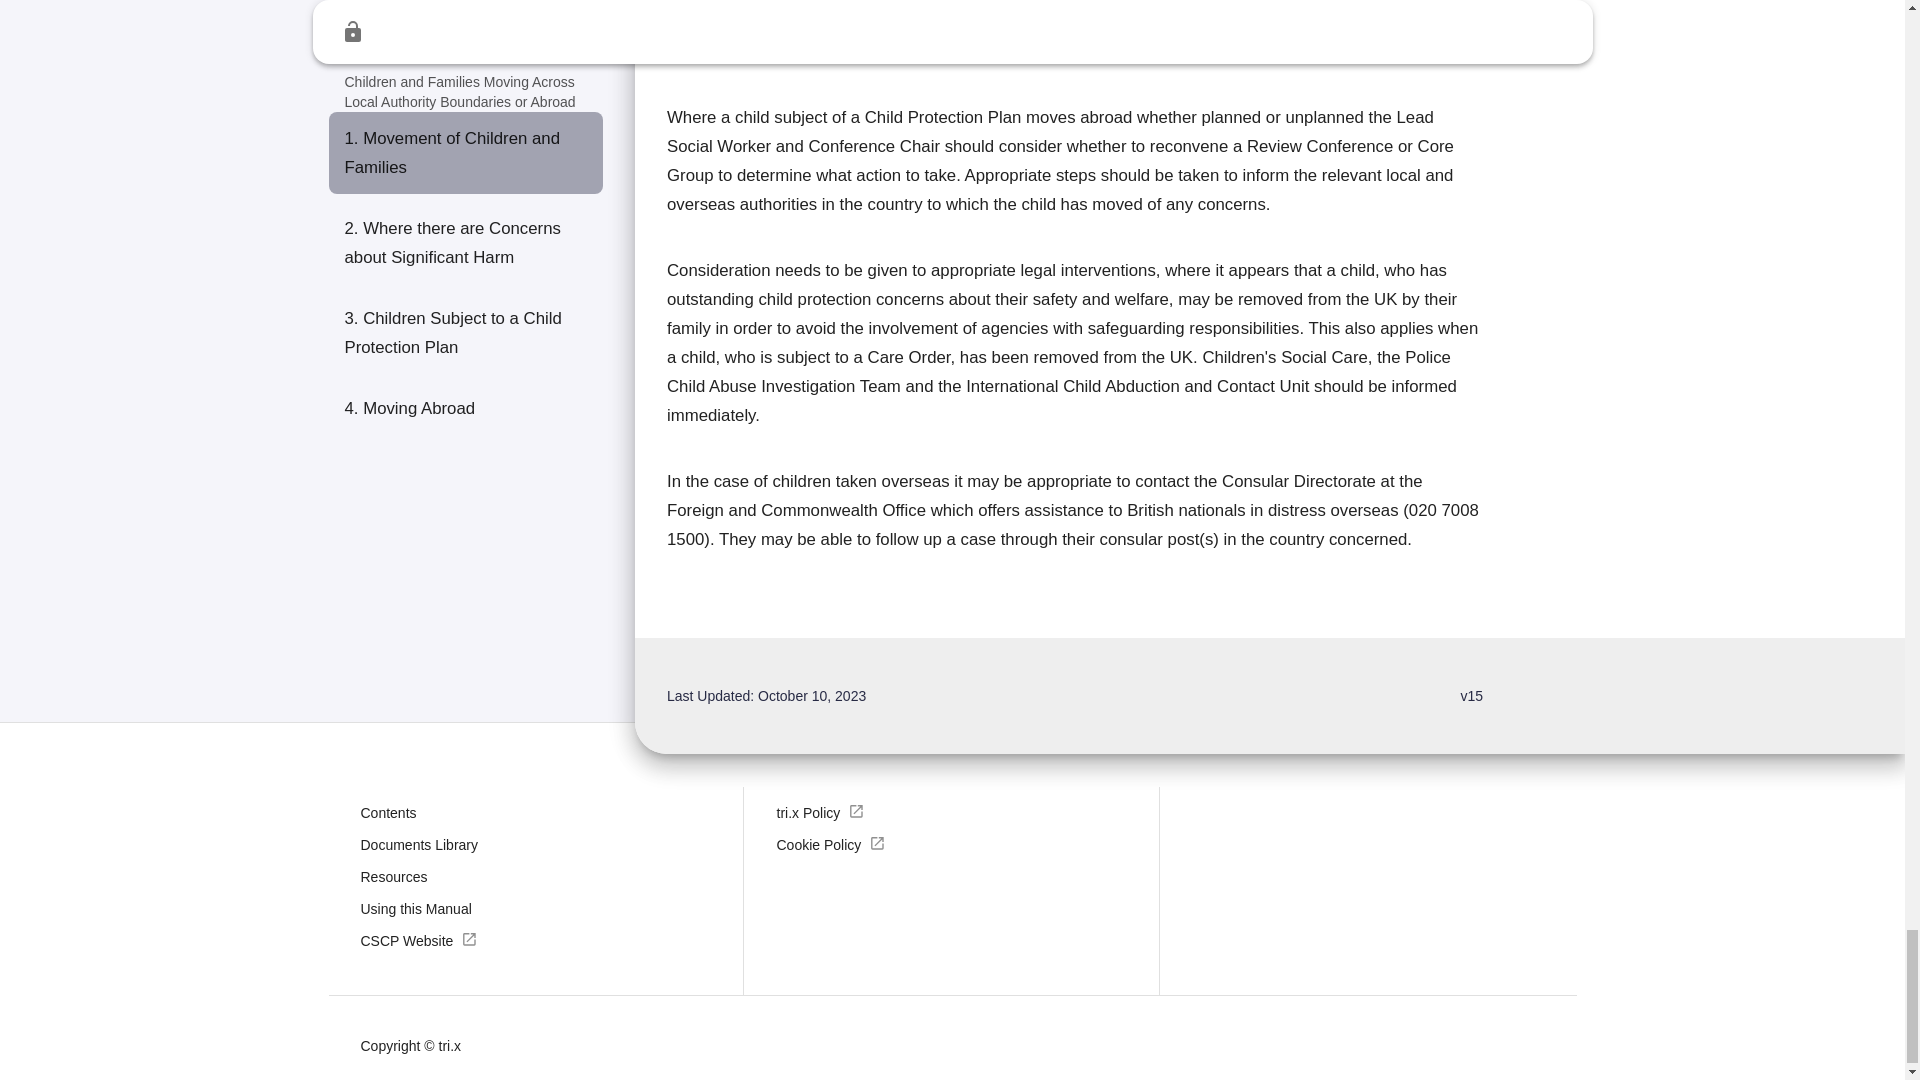 Image resolution: width=1920 pixels, height=1080 pixels. What do you see at coordinates (419, 844) in the screenshot?
I see `Documents Library` at bounding box center [419, 844].